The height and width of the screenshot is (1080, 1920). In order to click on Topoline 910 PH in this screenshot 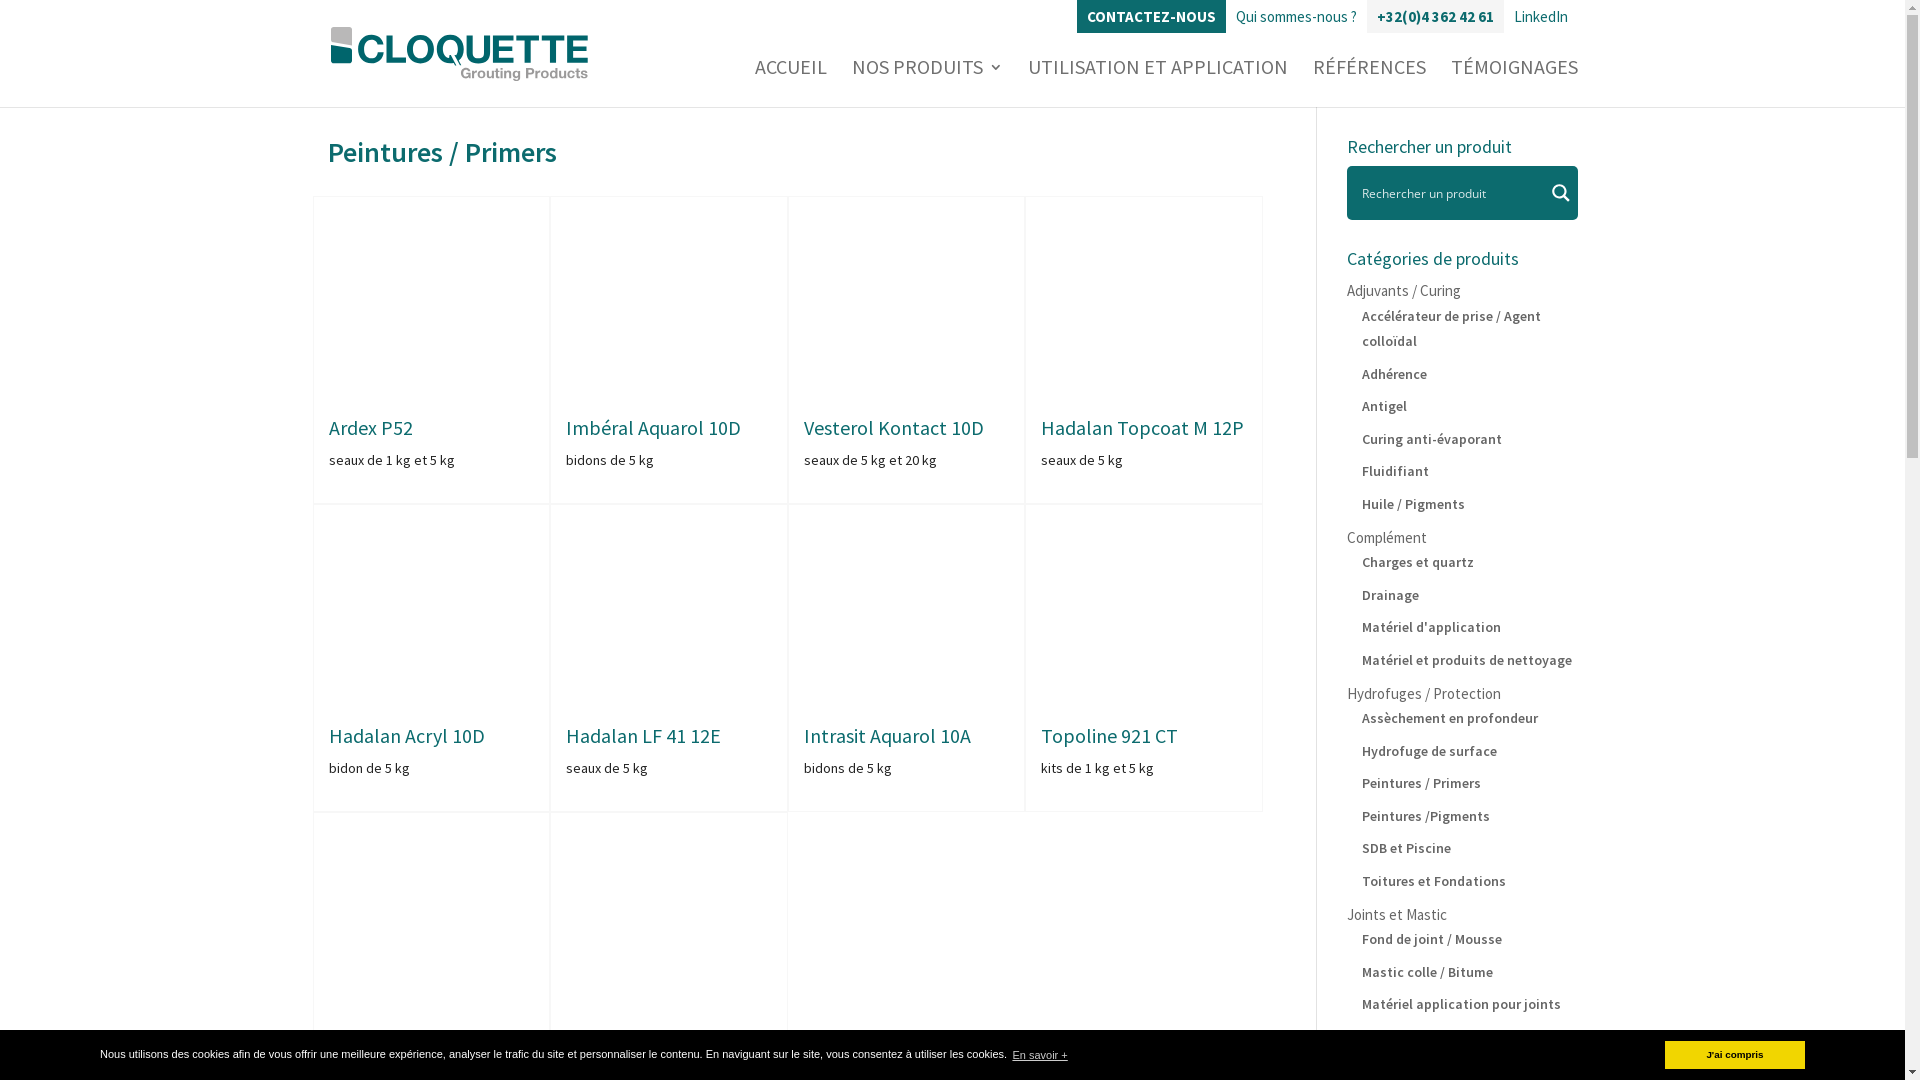, I will do `click(398, 1044)`.